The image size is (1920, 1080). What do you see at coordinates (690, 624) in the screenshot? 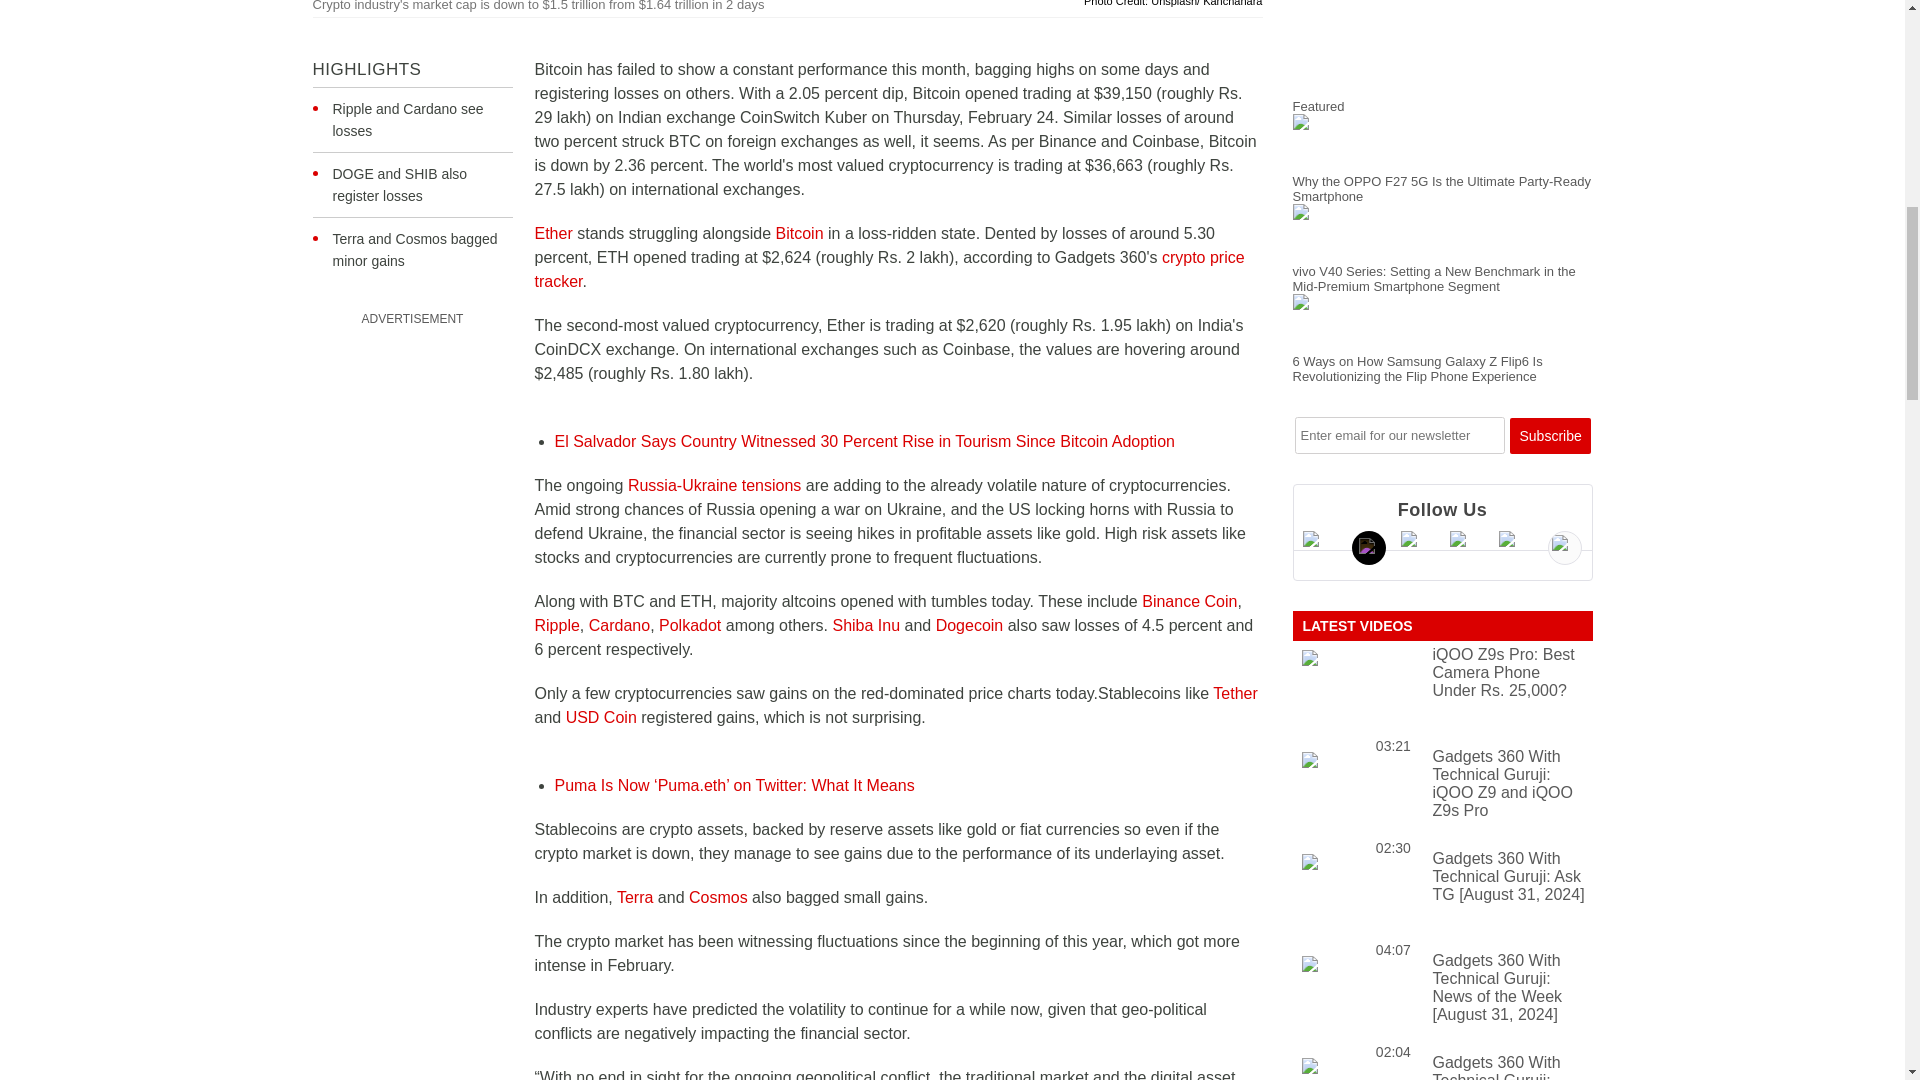
I see `Polkadot` at bounding box center [690, 624].